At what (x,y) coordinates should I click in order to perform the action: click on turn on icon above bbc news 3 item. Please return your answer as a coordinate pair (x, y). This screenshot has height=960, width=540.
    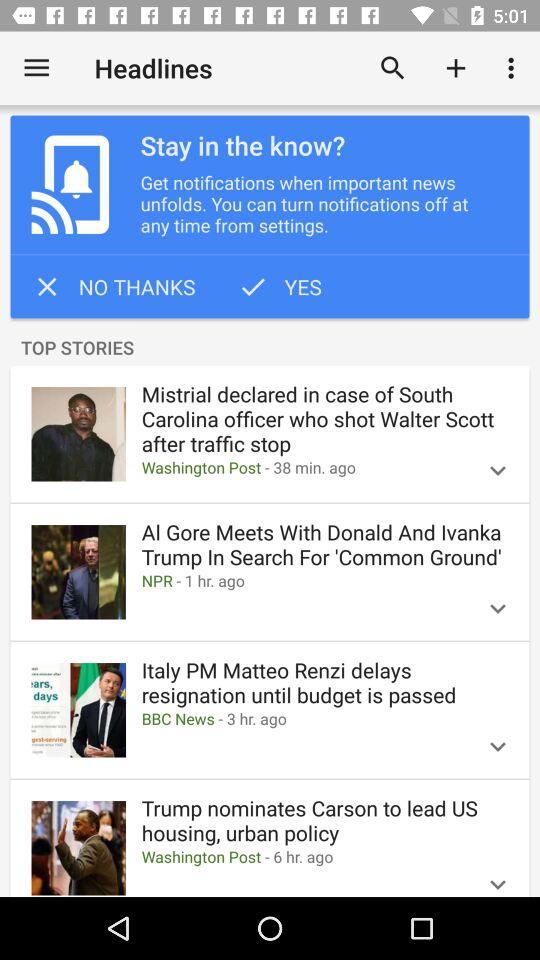
    Looking at the image, I should click on (324, 682).